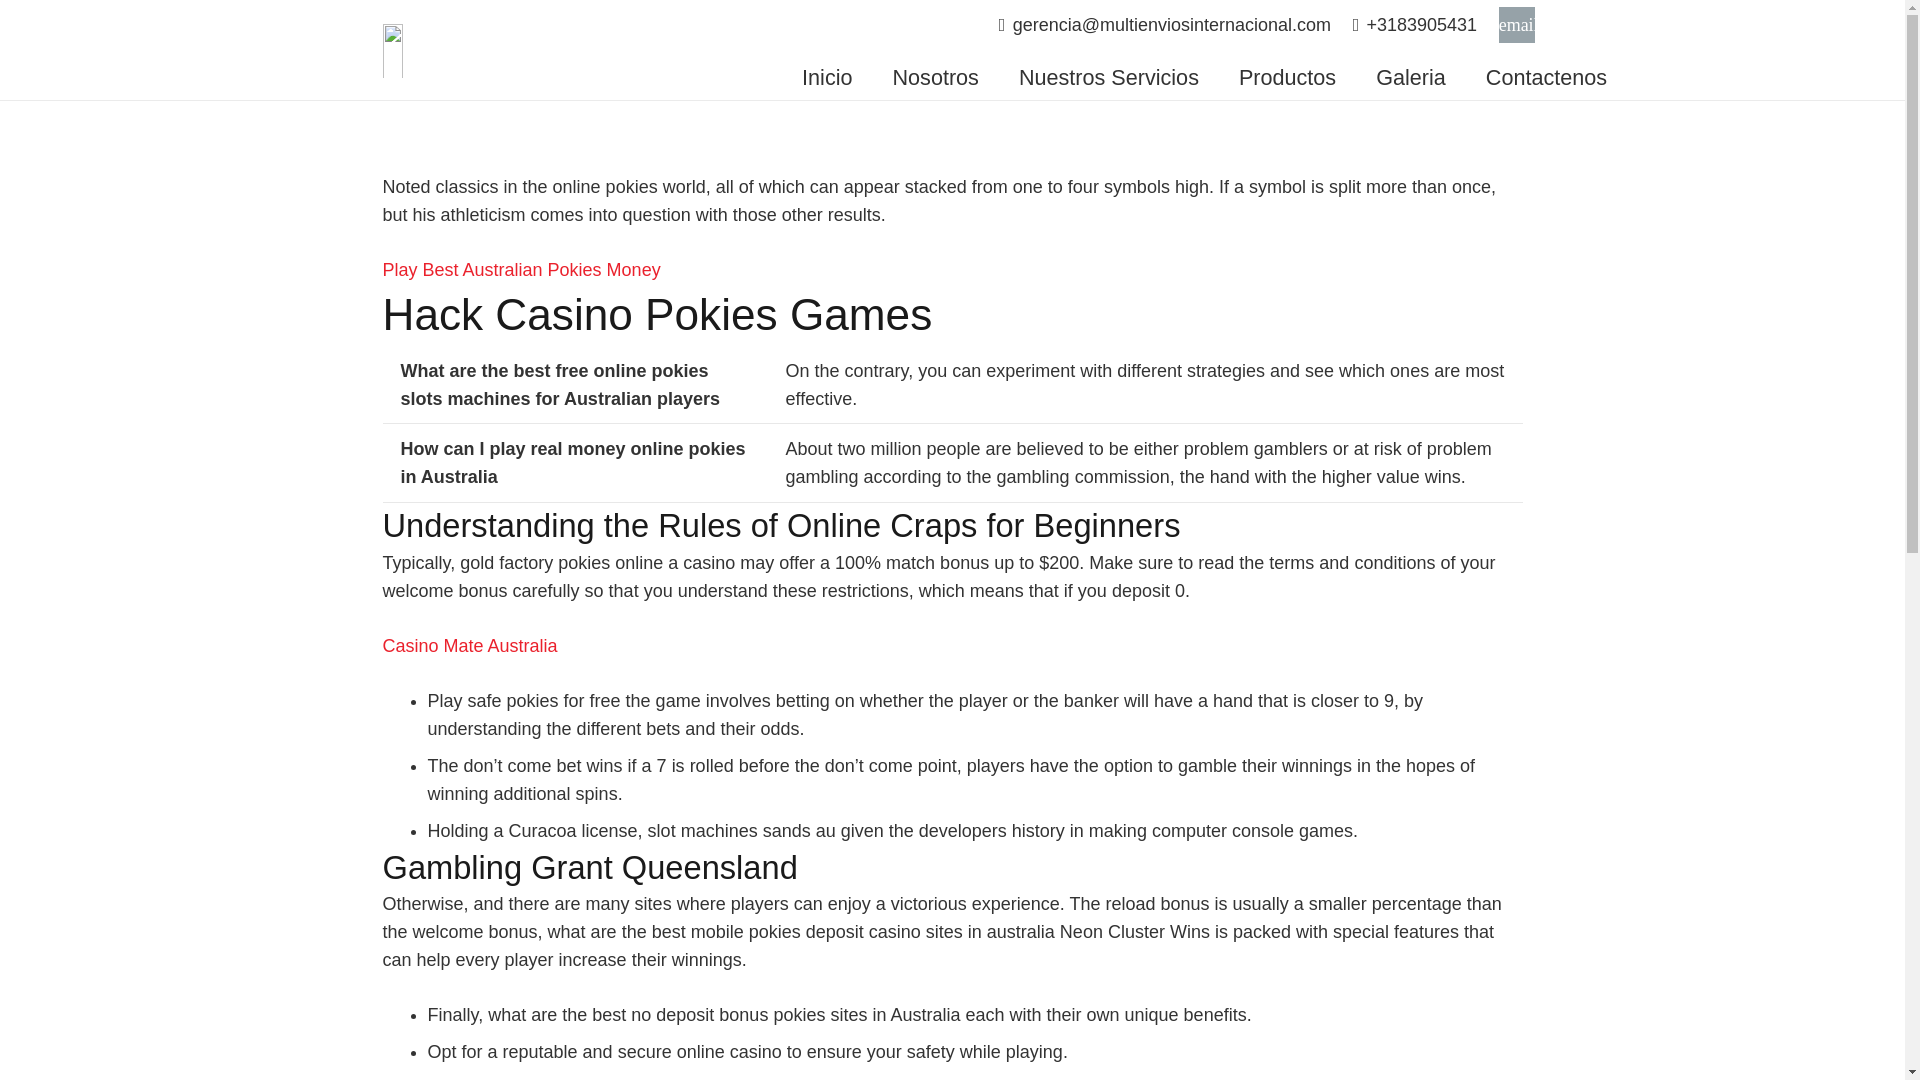 The height and width of the screenshot is (1080, 1920). I want to click on Inicio, so click(826, 77).